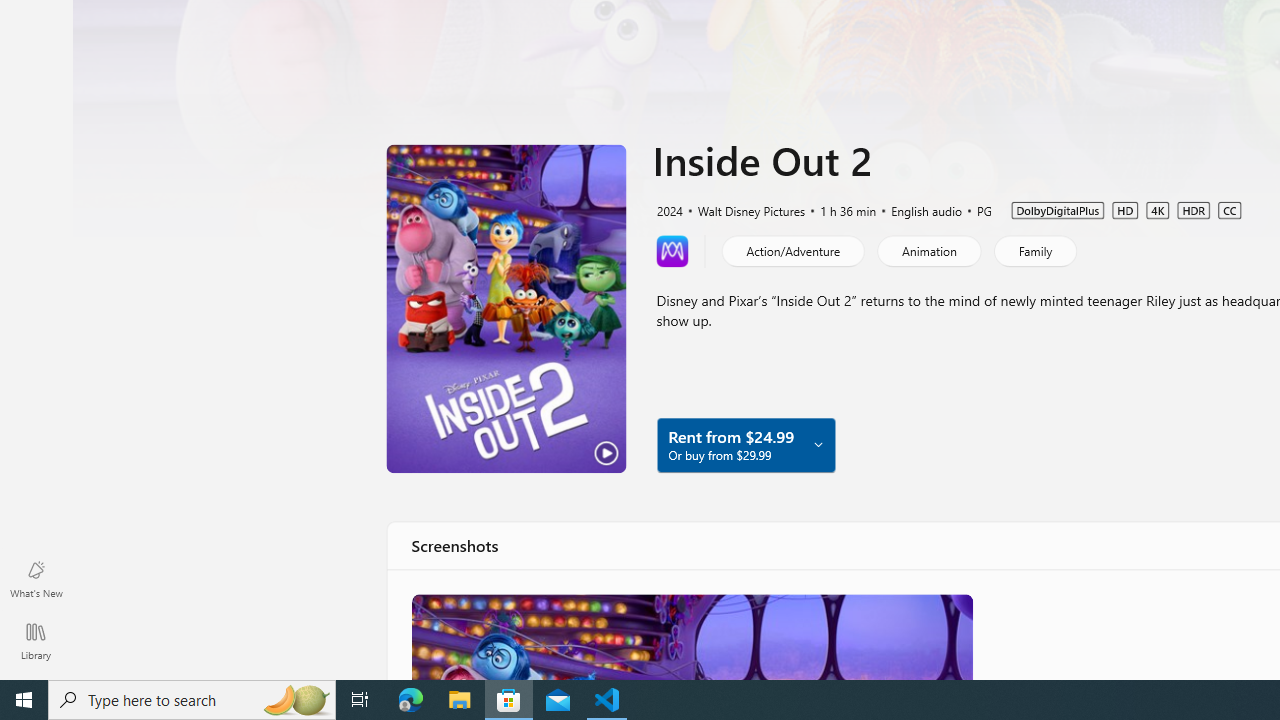  I want to click on Library, so click(36, 640).